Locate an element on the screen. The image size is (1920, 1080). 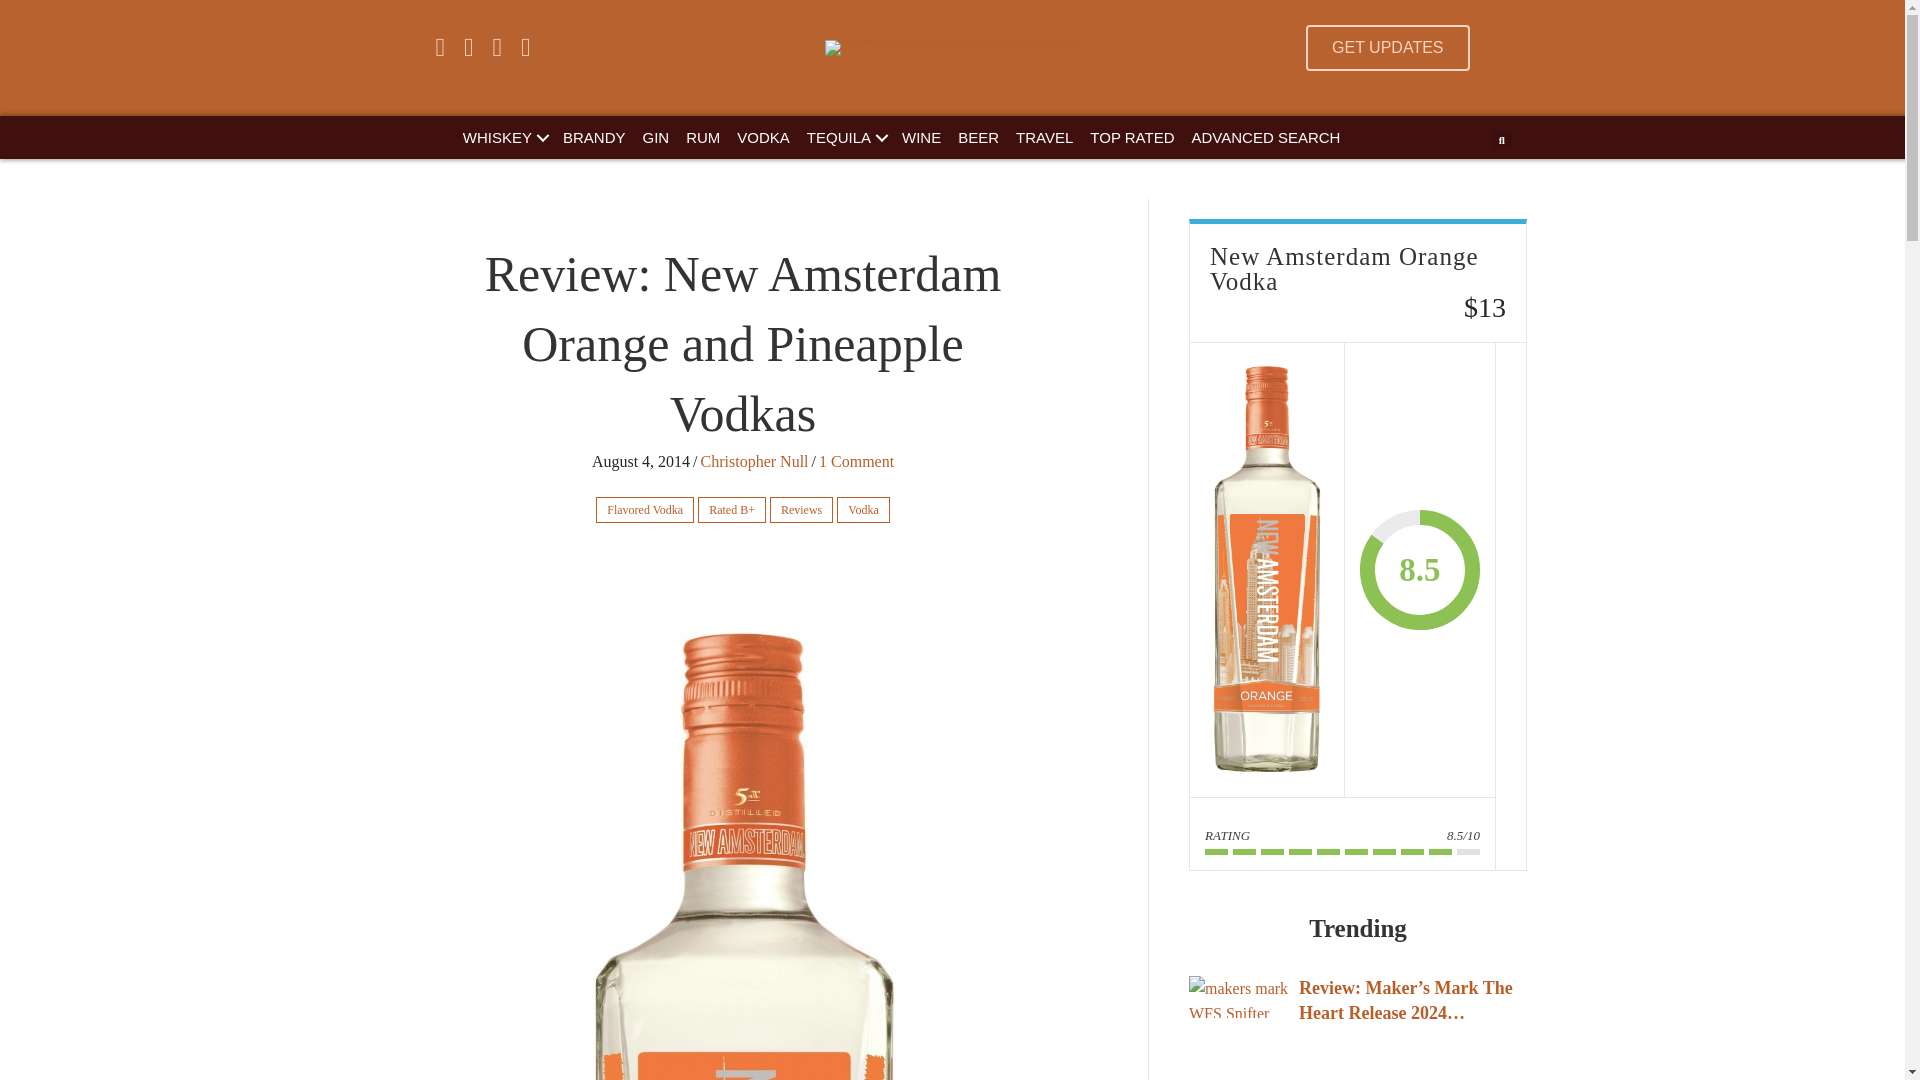
TOP RATED is located at coordinates (1132, 136).